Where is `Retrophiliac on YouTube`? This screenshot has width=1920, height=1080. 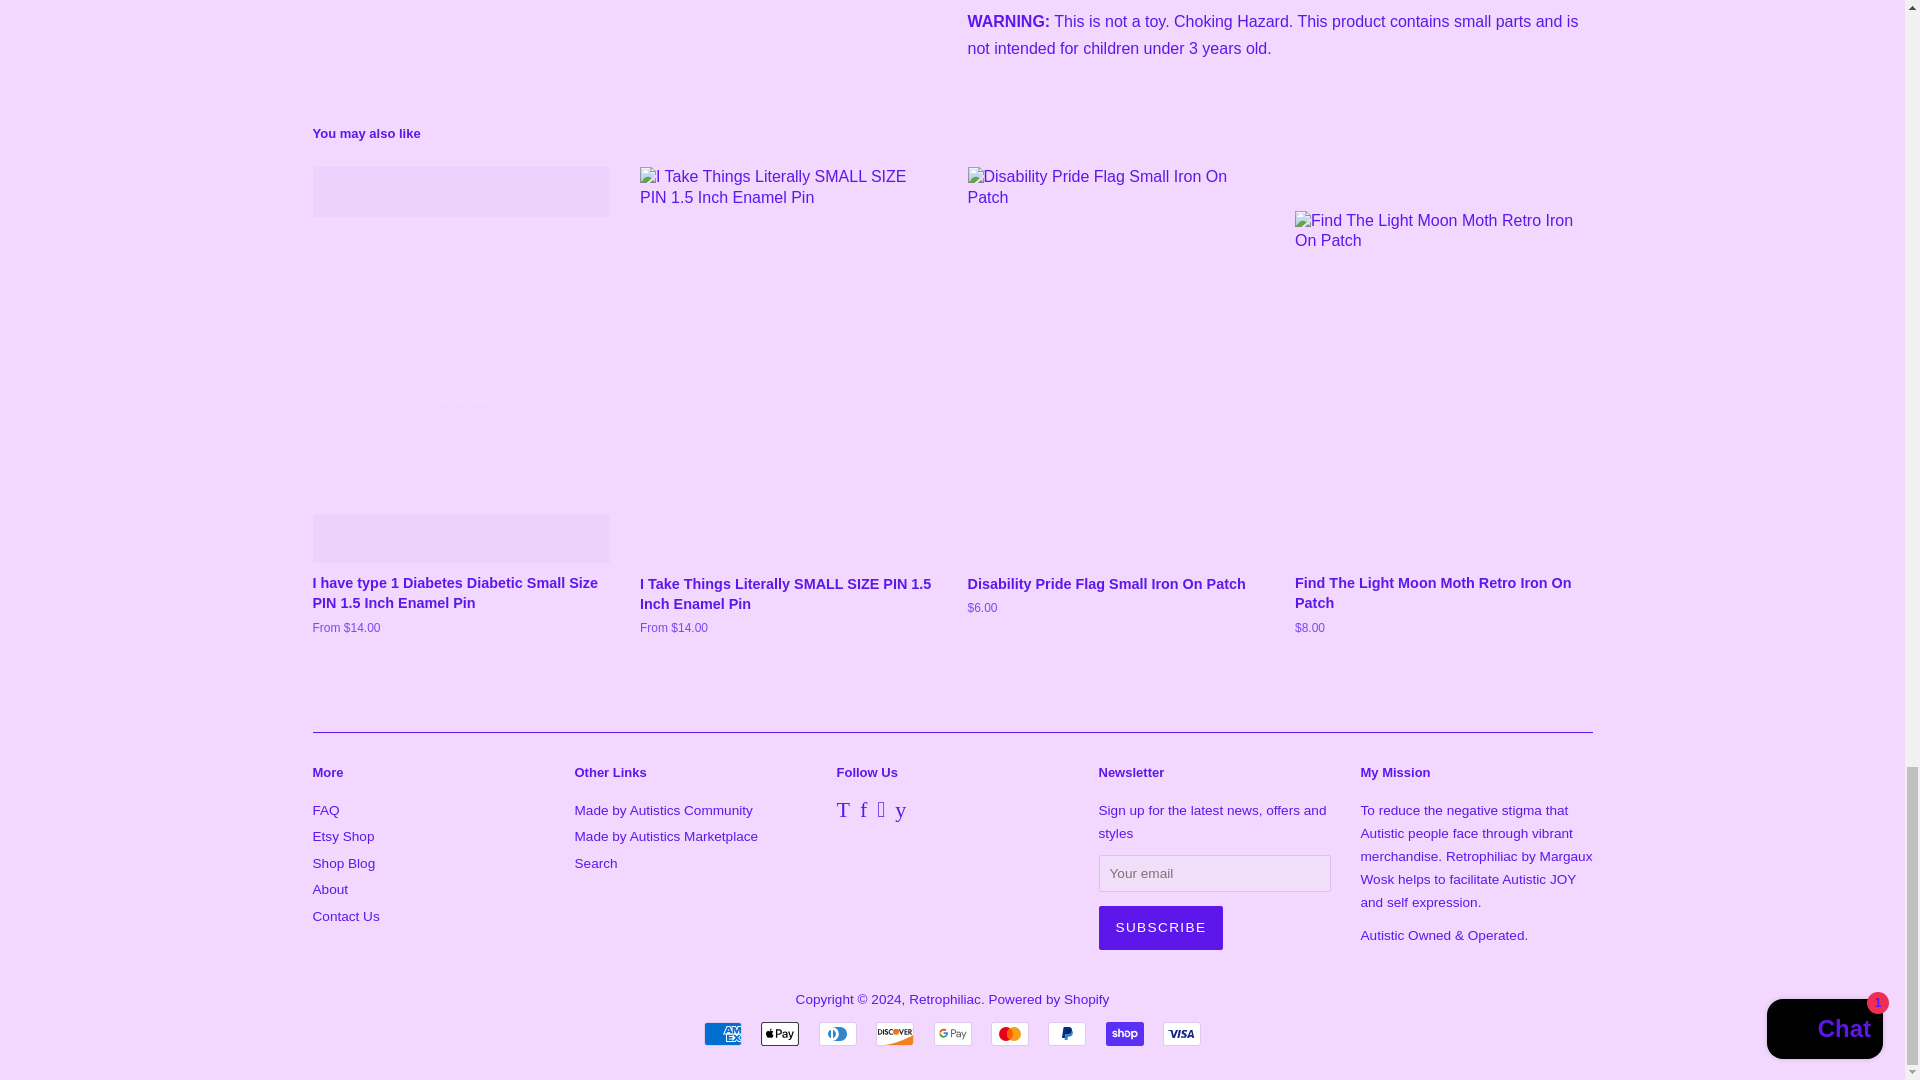
Retrophiliac on YouTube is located at coordinates (900, 812).